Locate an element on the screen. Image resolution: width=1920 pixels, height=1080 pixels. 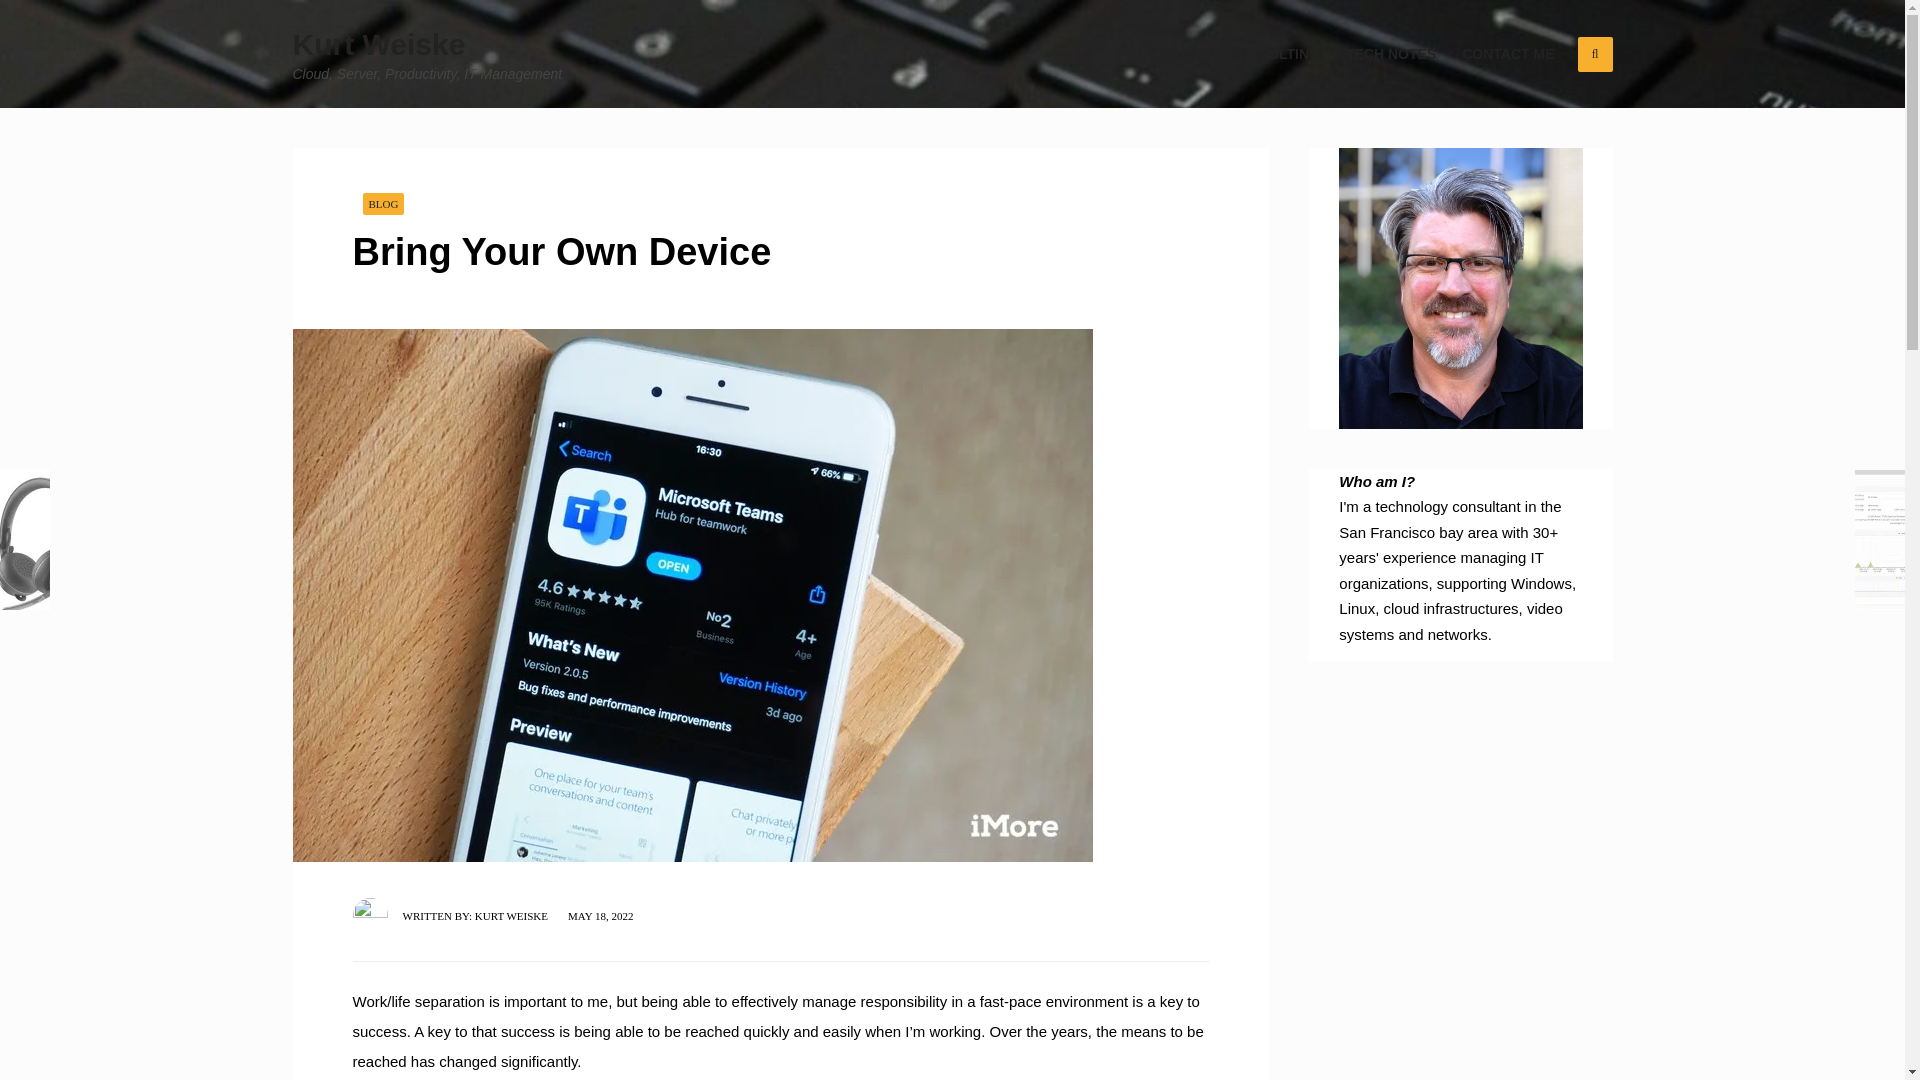
CONTACT ME is located at coordinates (1508, 54).